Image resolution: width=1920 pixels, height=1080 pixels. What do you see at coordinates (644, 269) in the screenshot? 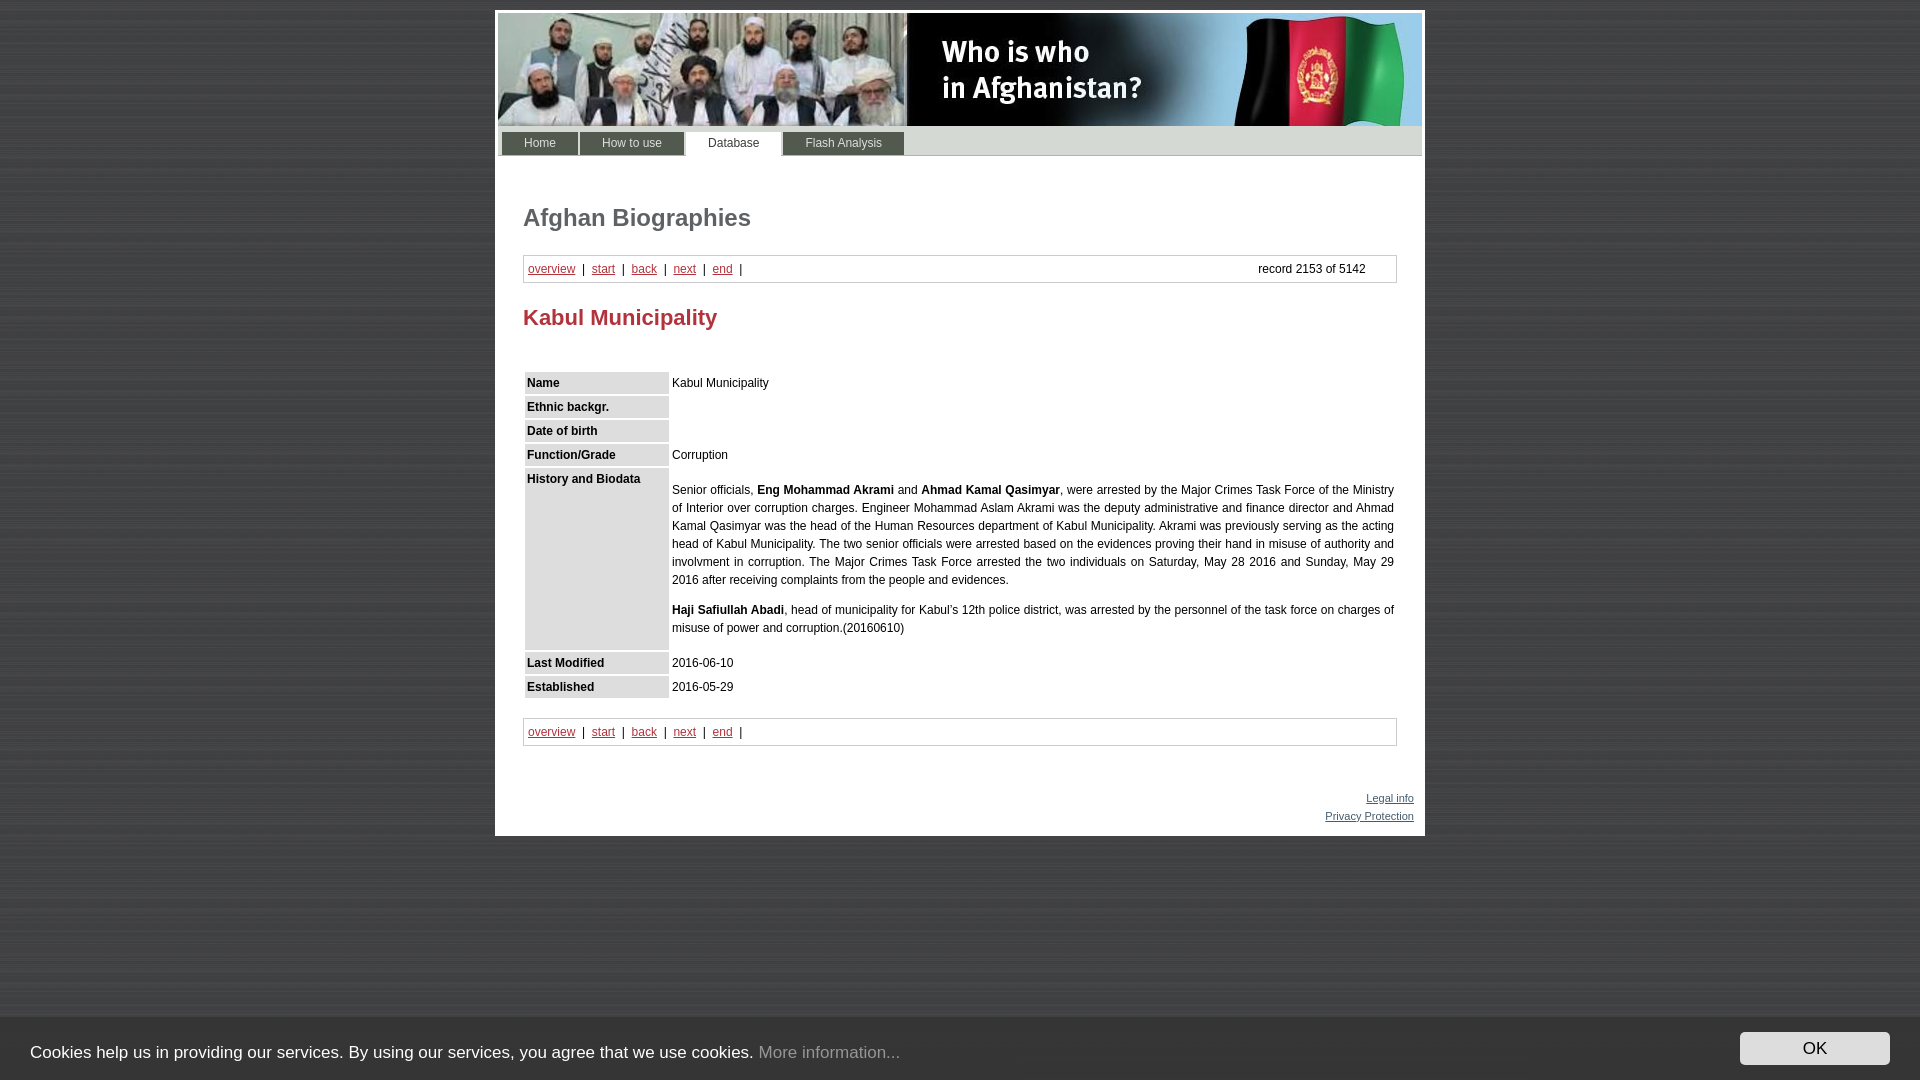
I see `back` at bounding box center [644, 269].